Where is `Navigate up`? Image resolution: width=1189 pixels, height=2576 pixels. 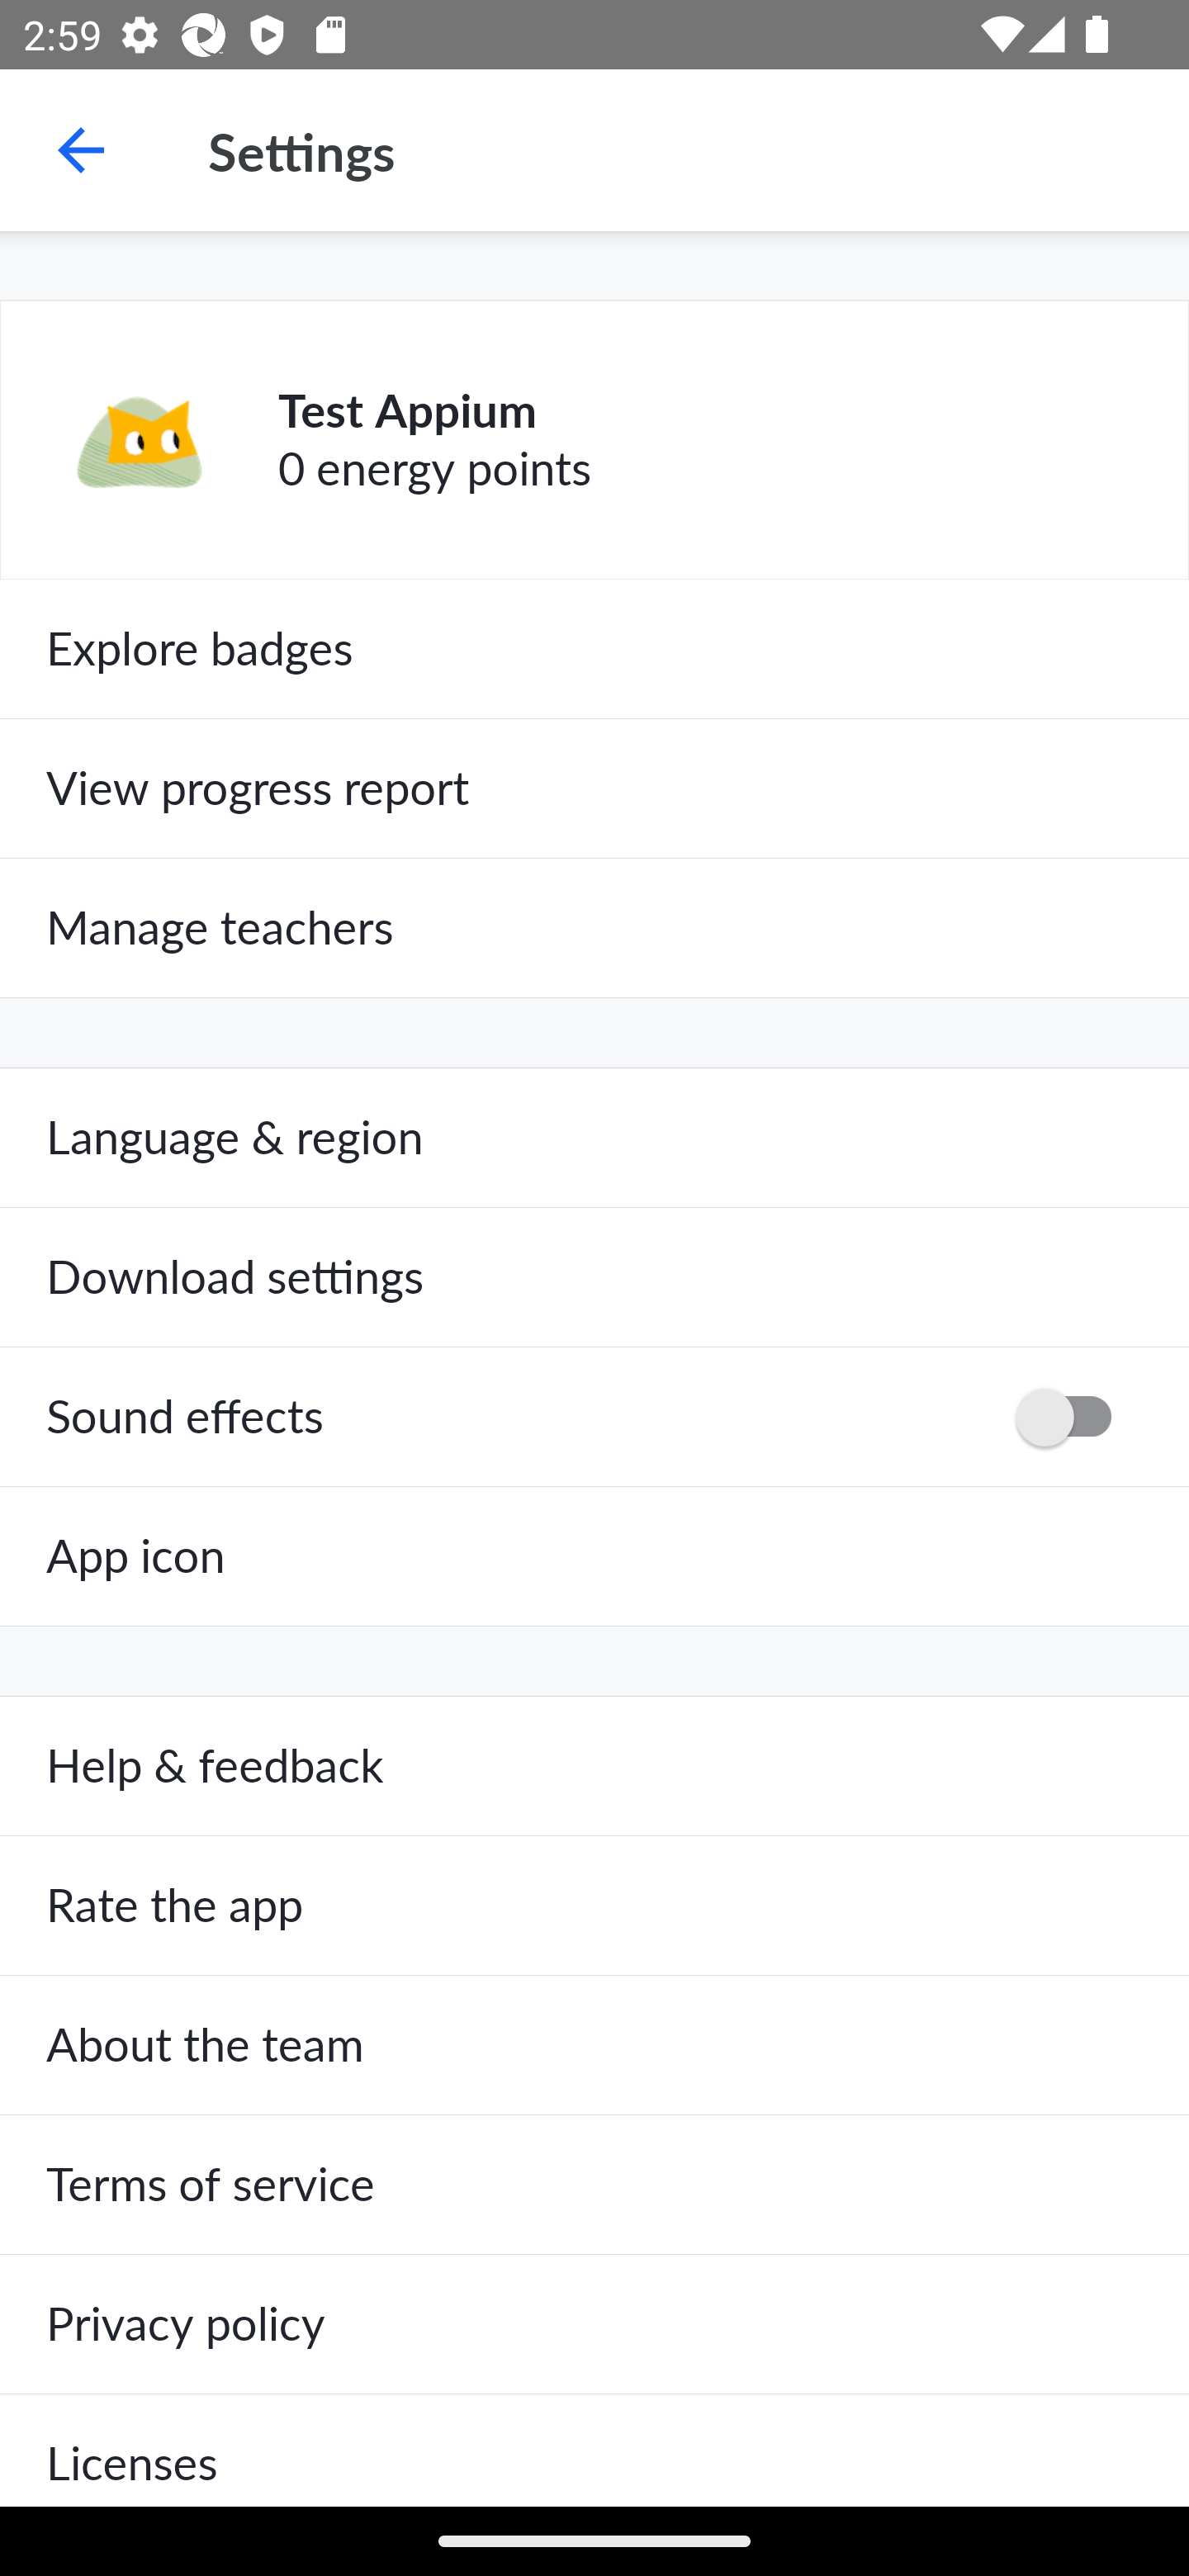 Navigate up is located at coordinates (81, 150).